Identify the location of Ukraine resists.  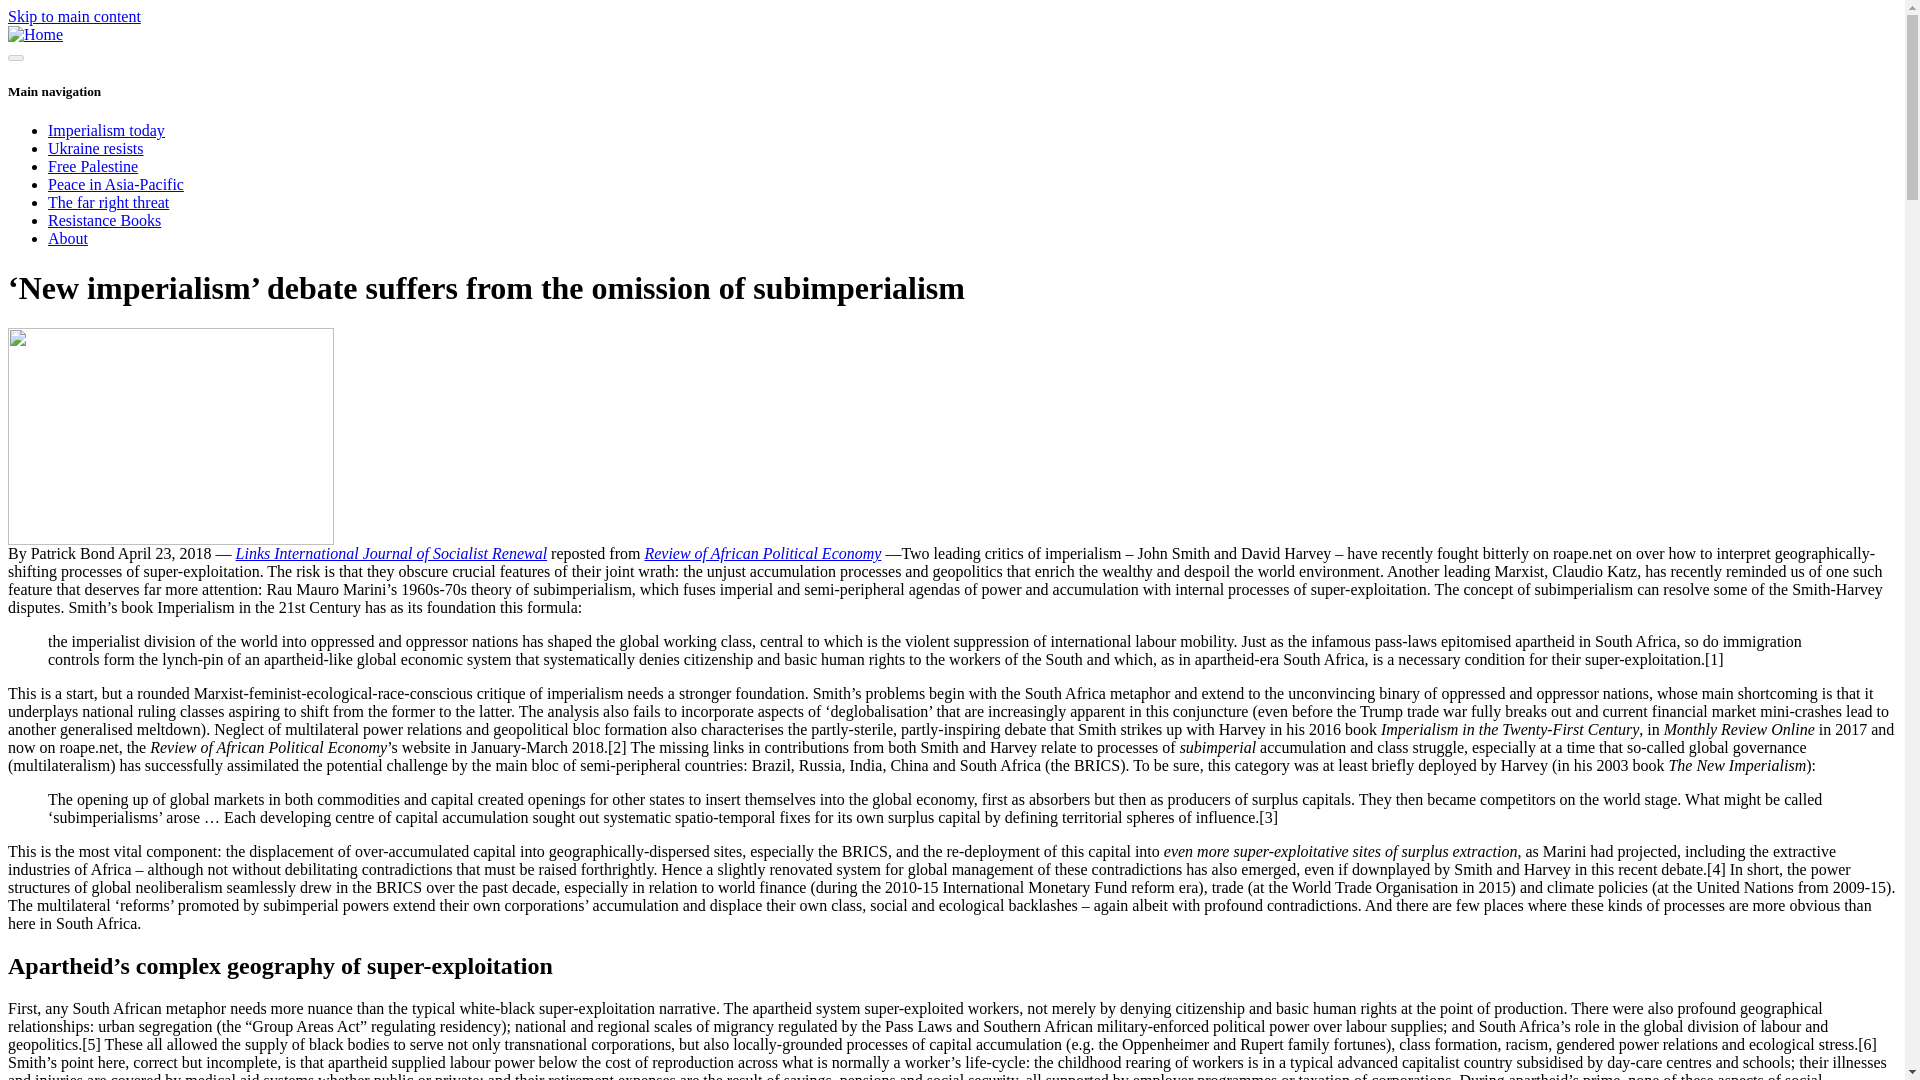
(96, 148).